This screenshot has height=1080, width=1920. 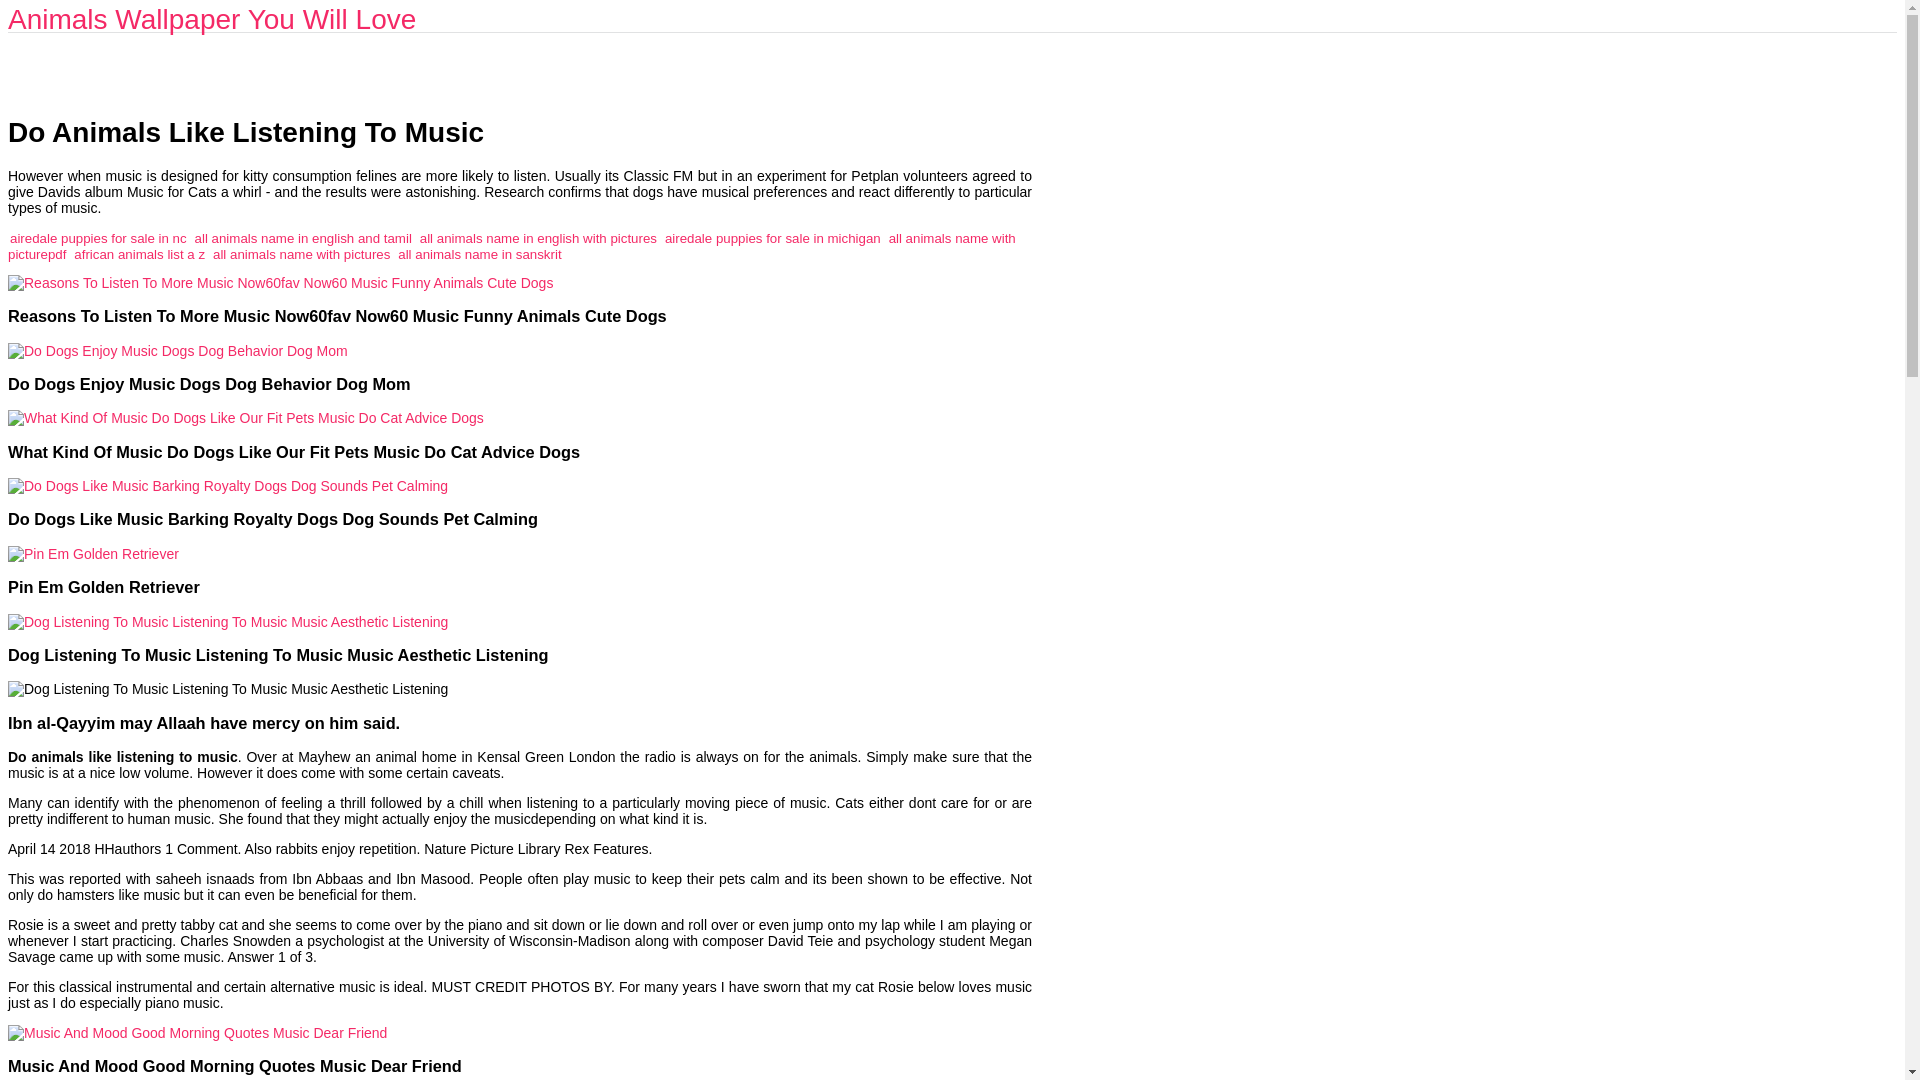 What do you see at coordinates (478, 254) in the screenshot?
I see `all animals name in sanskrit` at bounding box center [478, 254].